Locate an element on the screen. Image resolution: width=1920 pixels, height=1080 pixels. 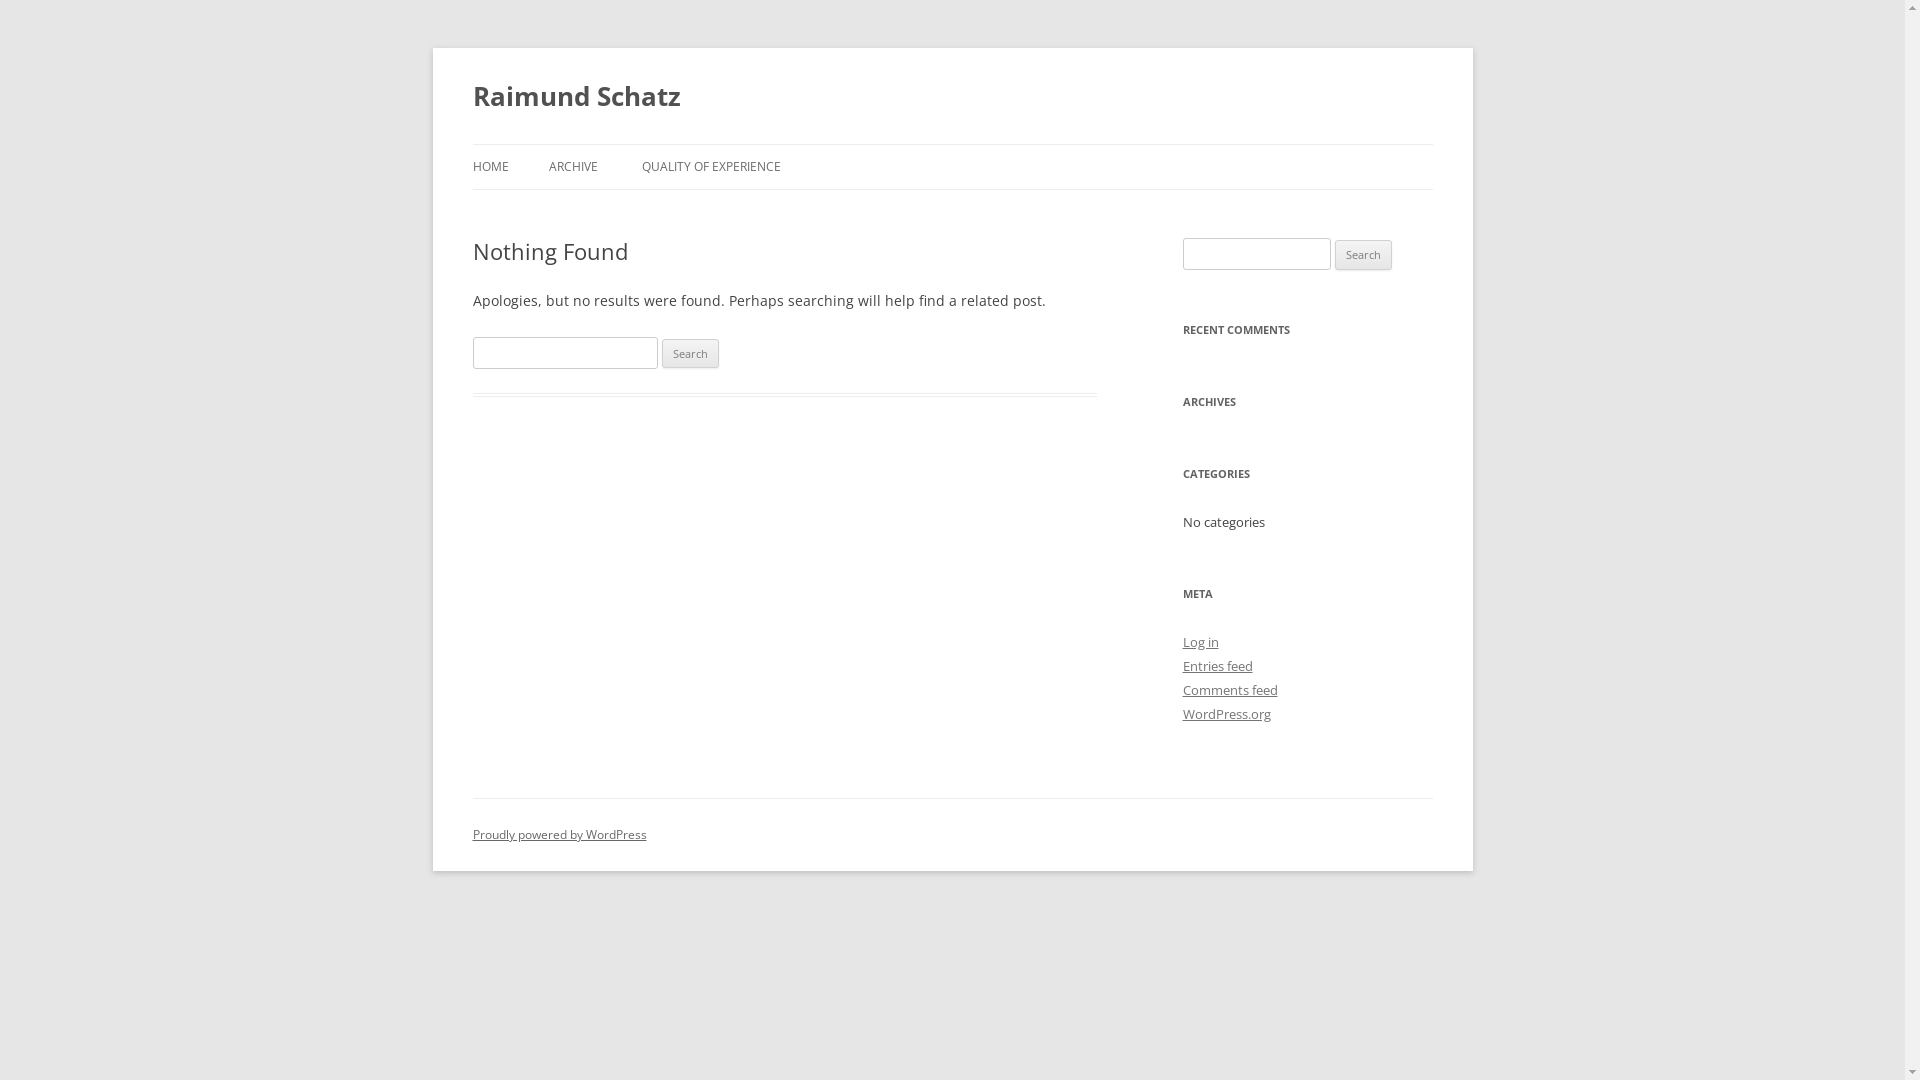
Proudly powered by WordPress is located at coordinates (559, 834).